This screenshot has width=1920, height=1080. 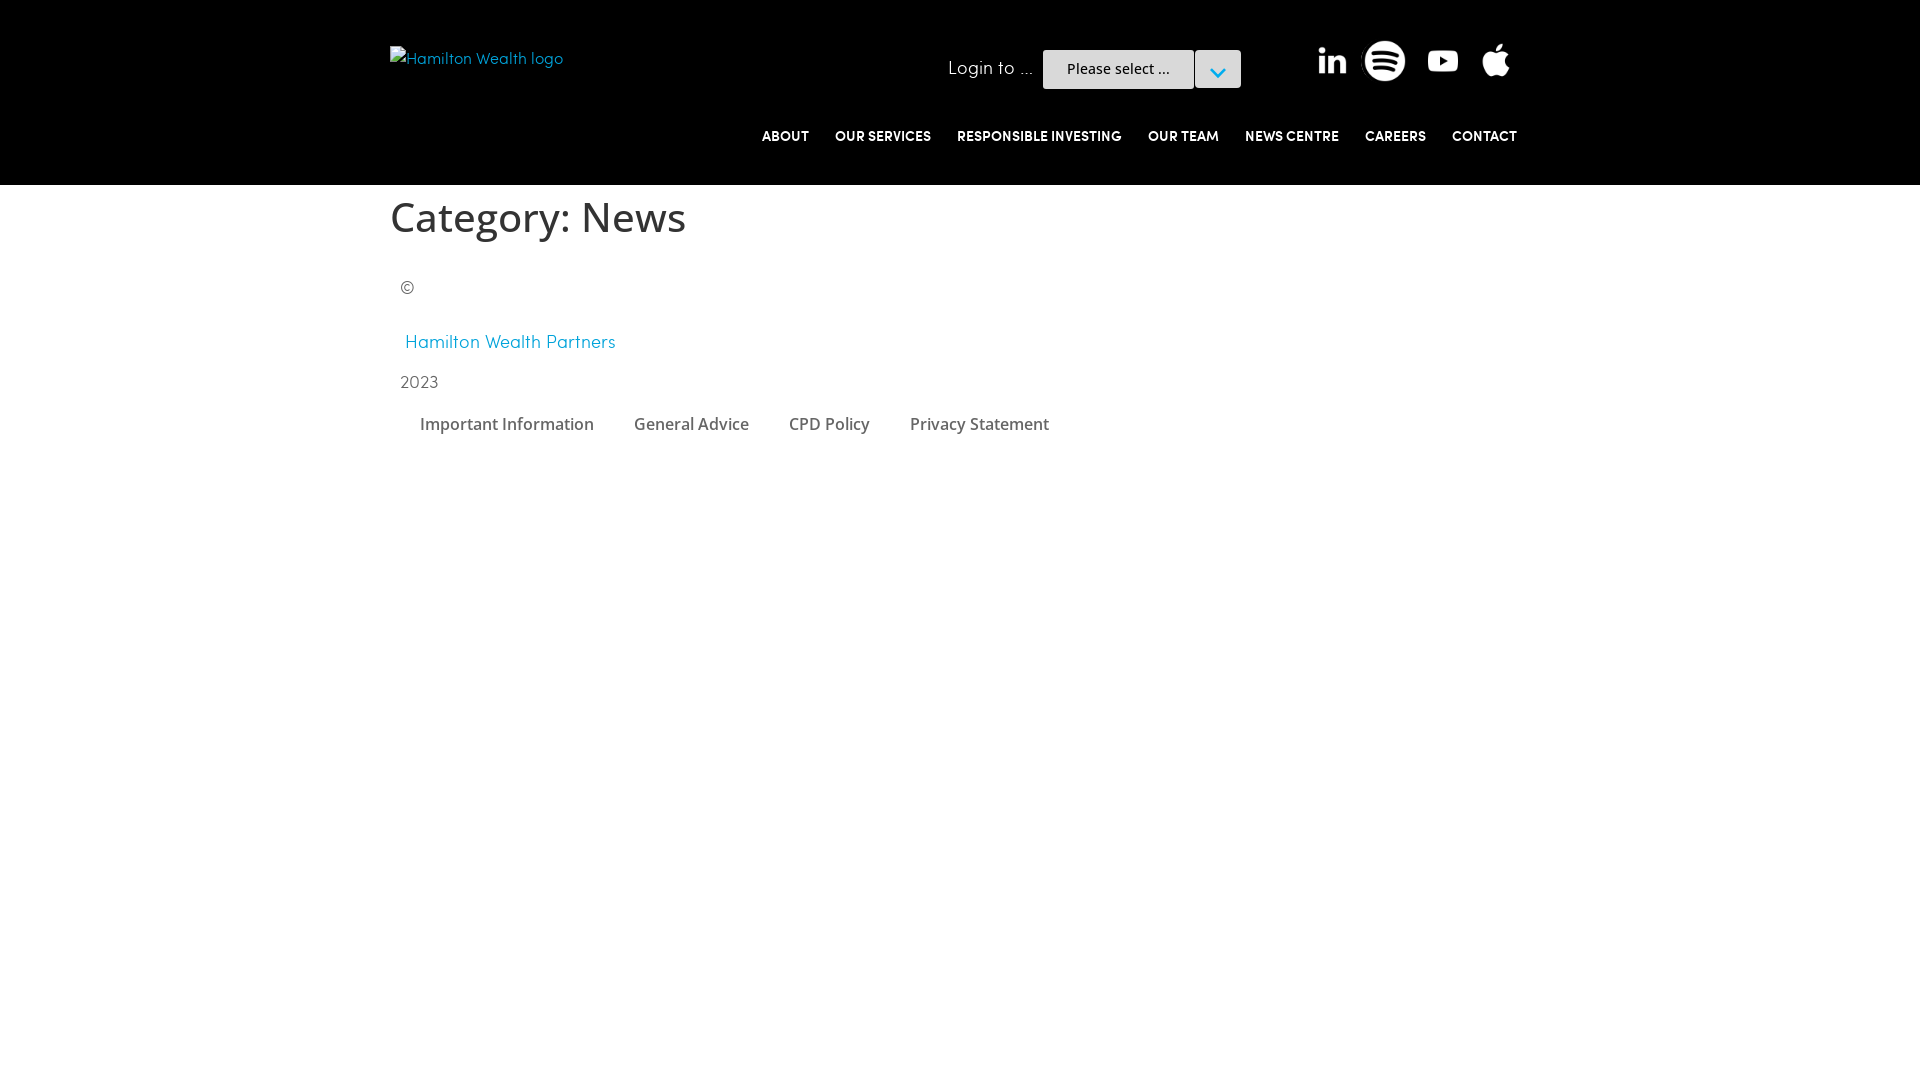 I want to click on ABOUT, so click(x=786, y=135).